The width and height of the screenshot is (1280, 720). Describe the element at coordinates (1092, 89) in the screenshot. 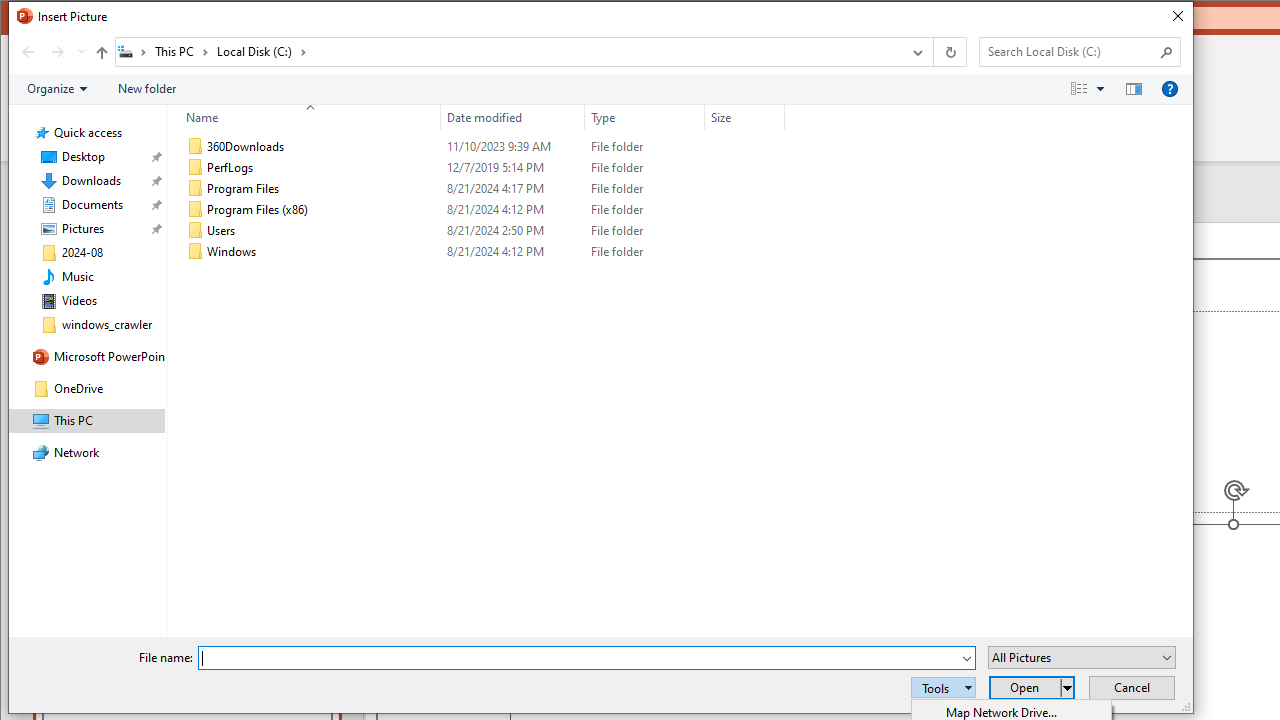

I see `Views` at that location.